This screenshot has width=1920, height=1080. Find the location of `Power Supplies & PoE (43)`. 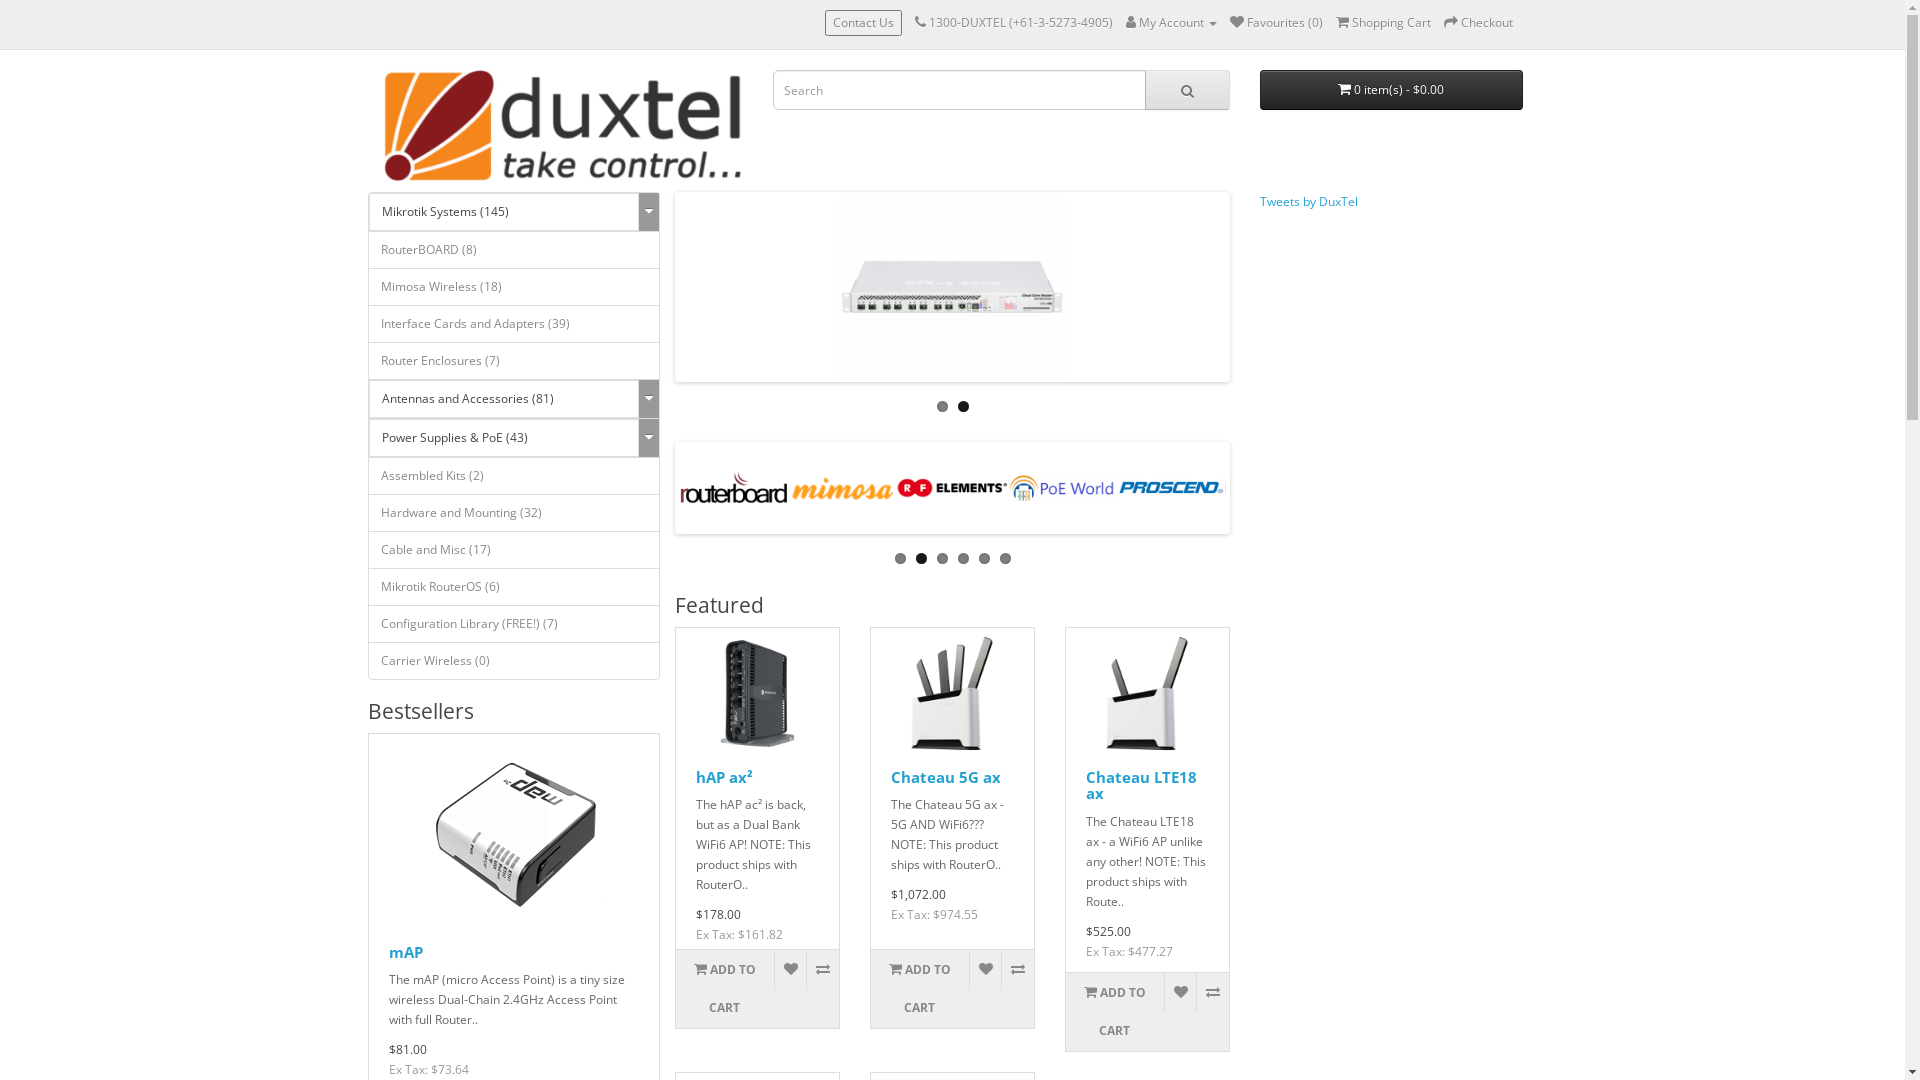

Power Supplies & PoE (43) is located at coordinates (504, 438).